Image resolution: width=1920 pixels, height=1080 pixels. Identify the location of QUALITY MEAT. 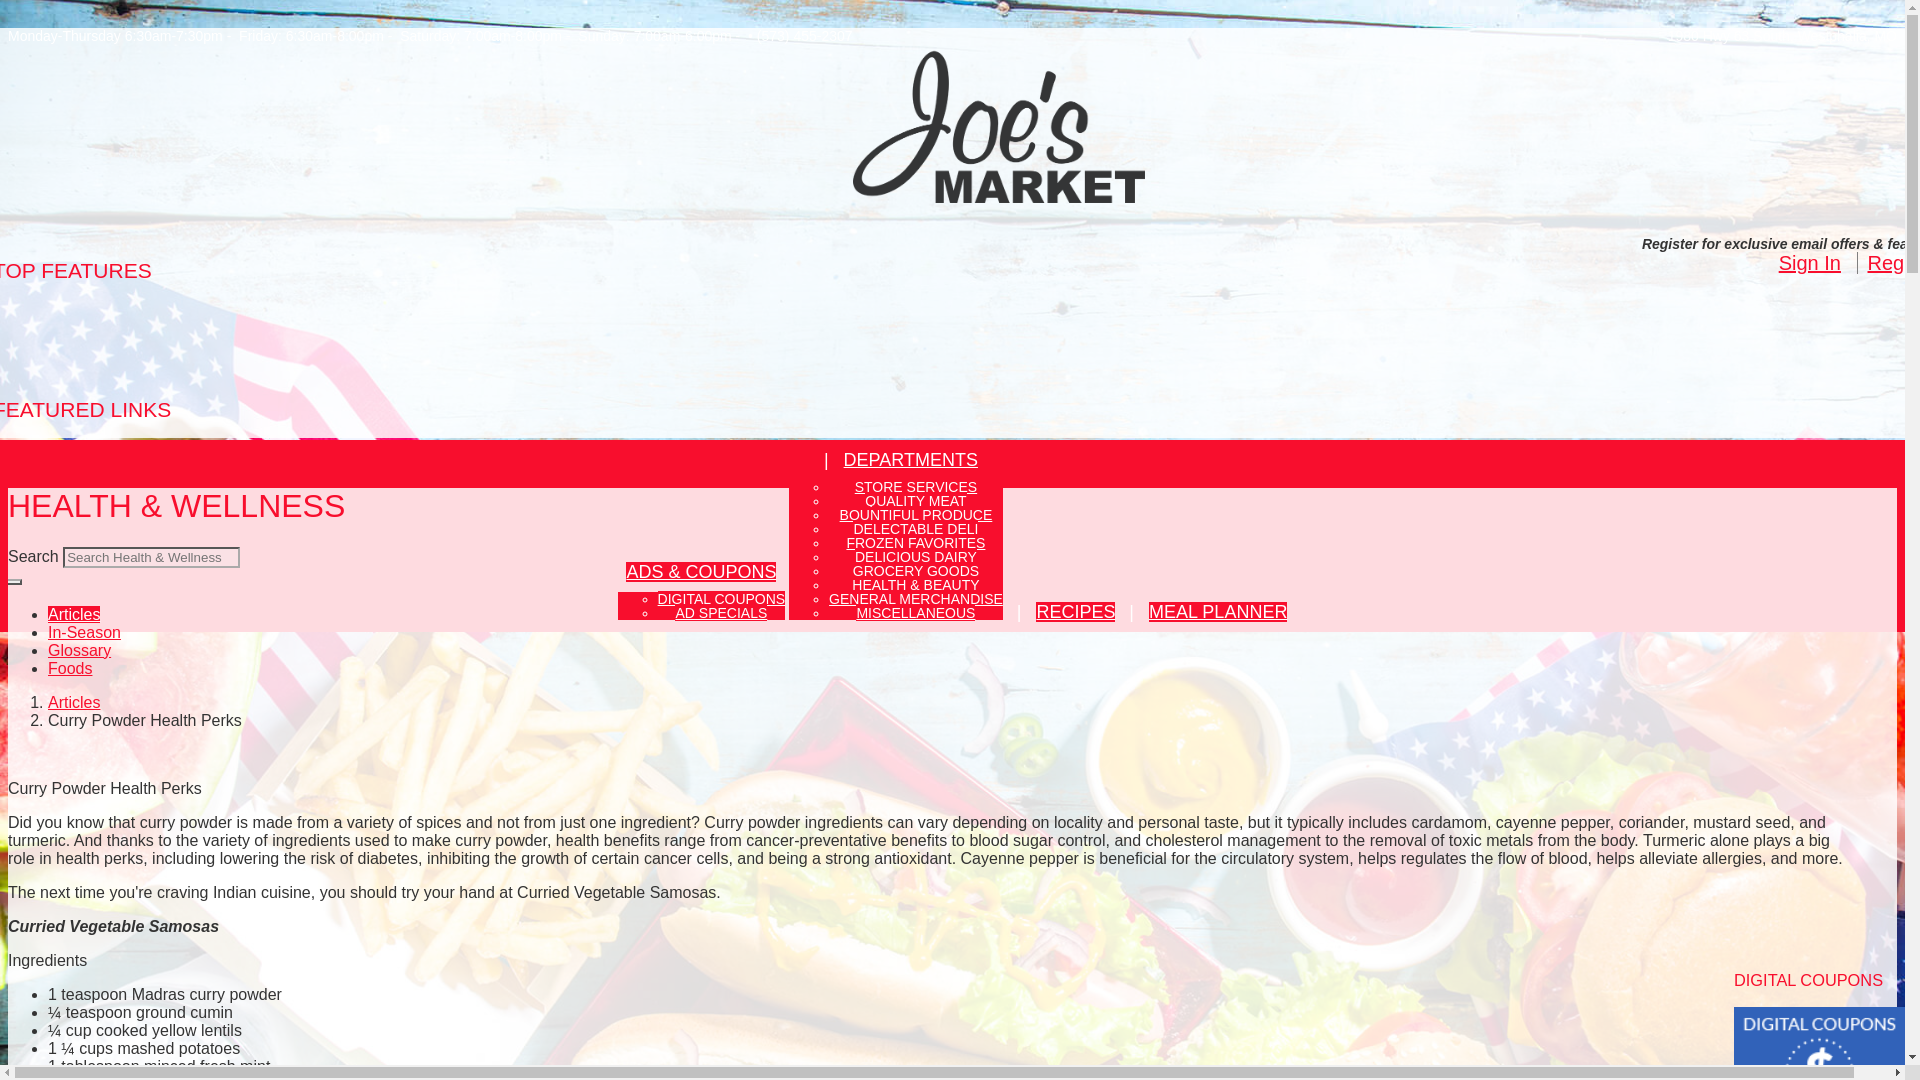
(915, 500).